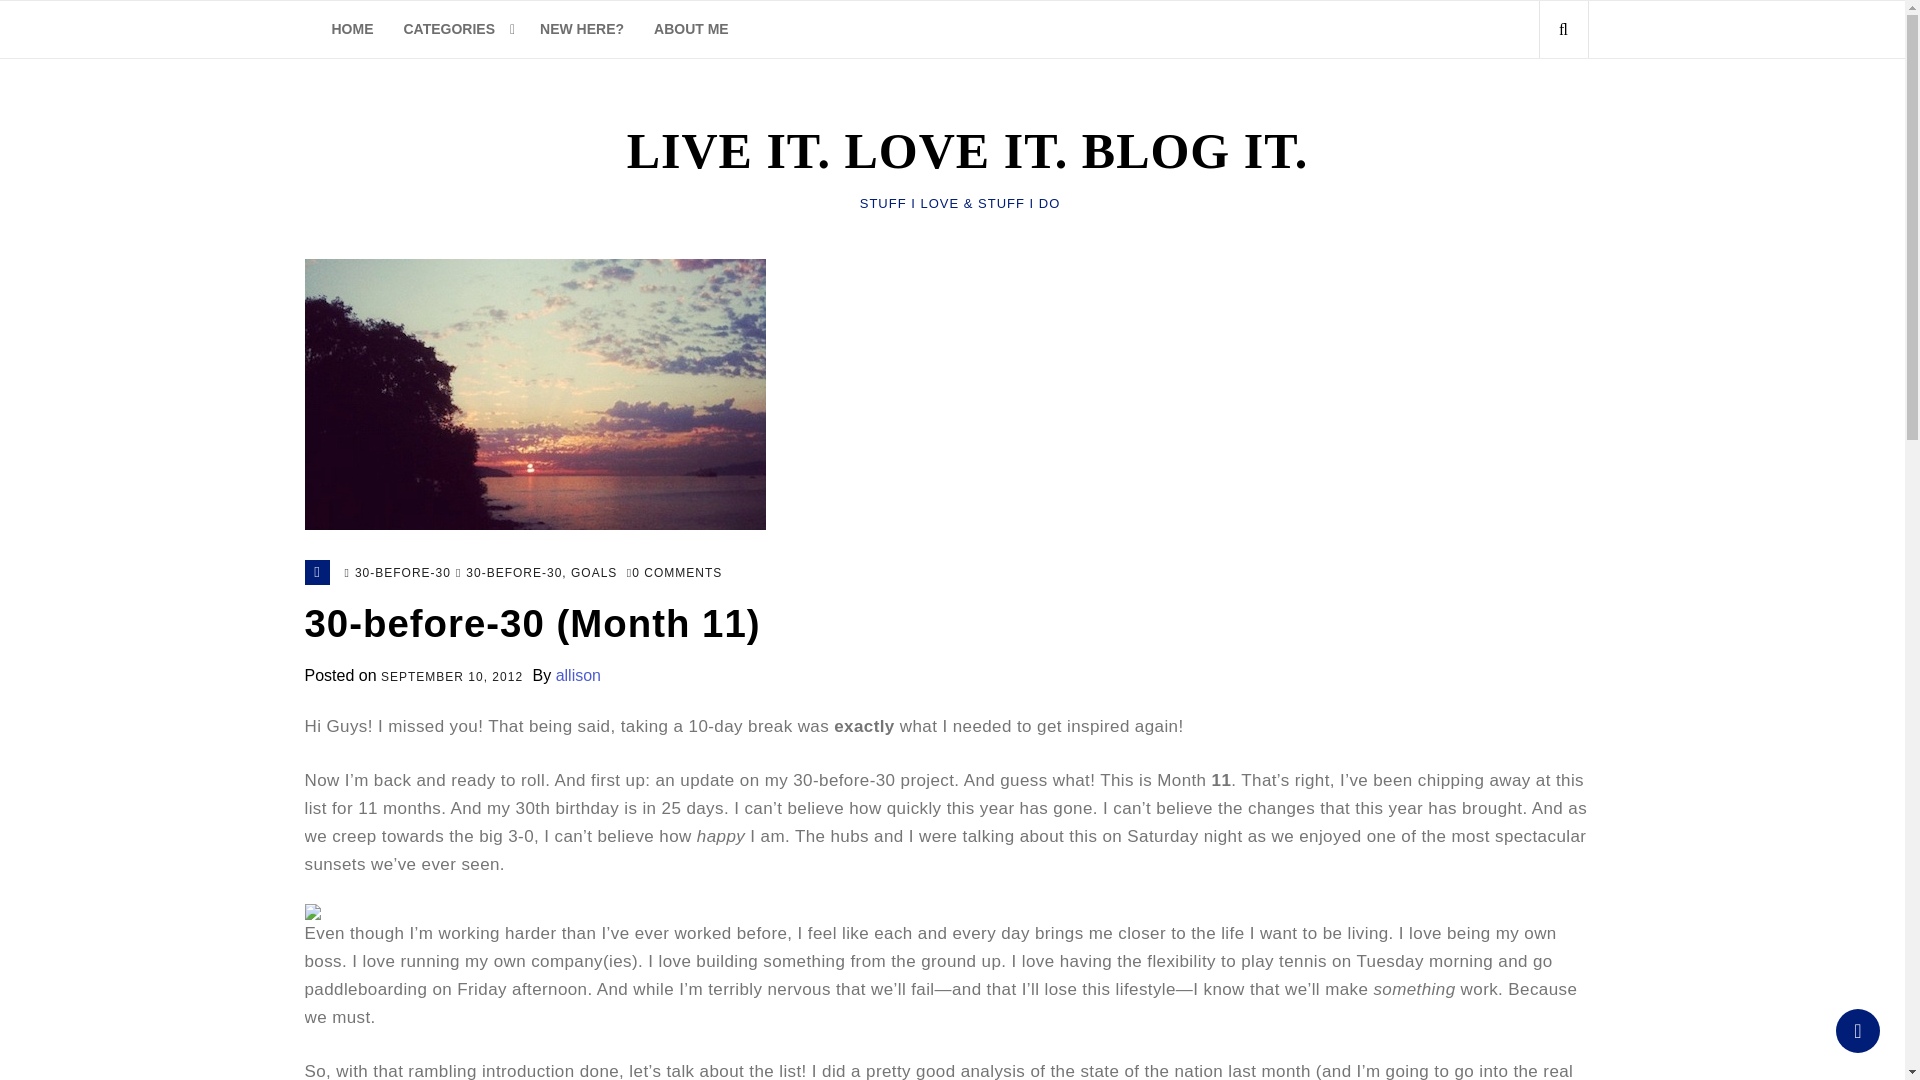 Image resolution: width=1920 pixels, height=1080 pixels. Describe the element at coordinates (403, 574) in the screenshot. I see `30-BEFORE-30` at that location.